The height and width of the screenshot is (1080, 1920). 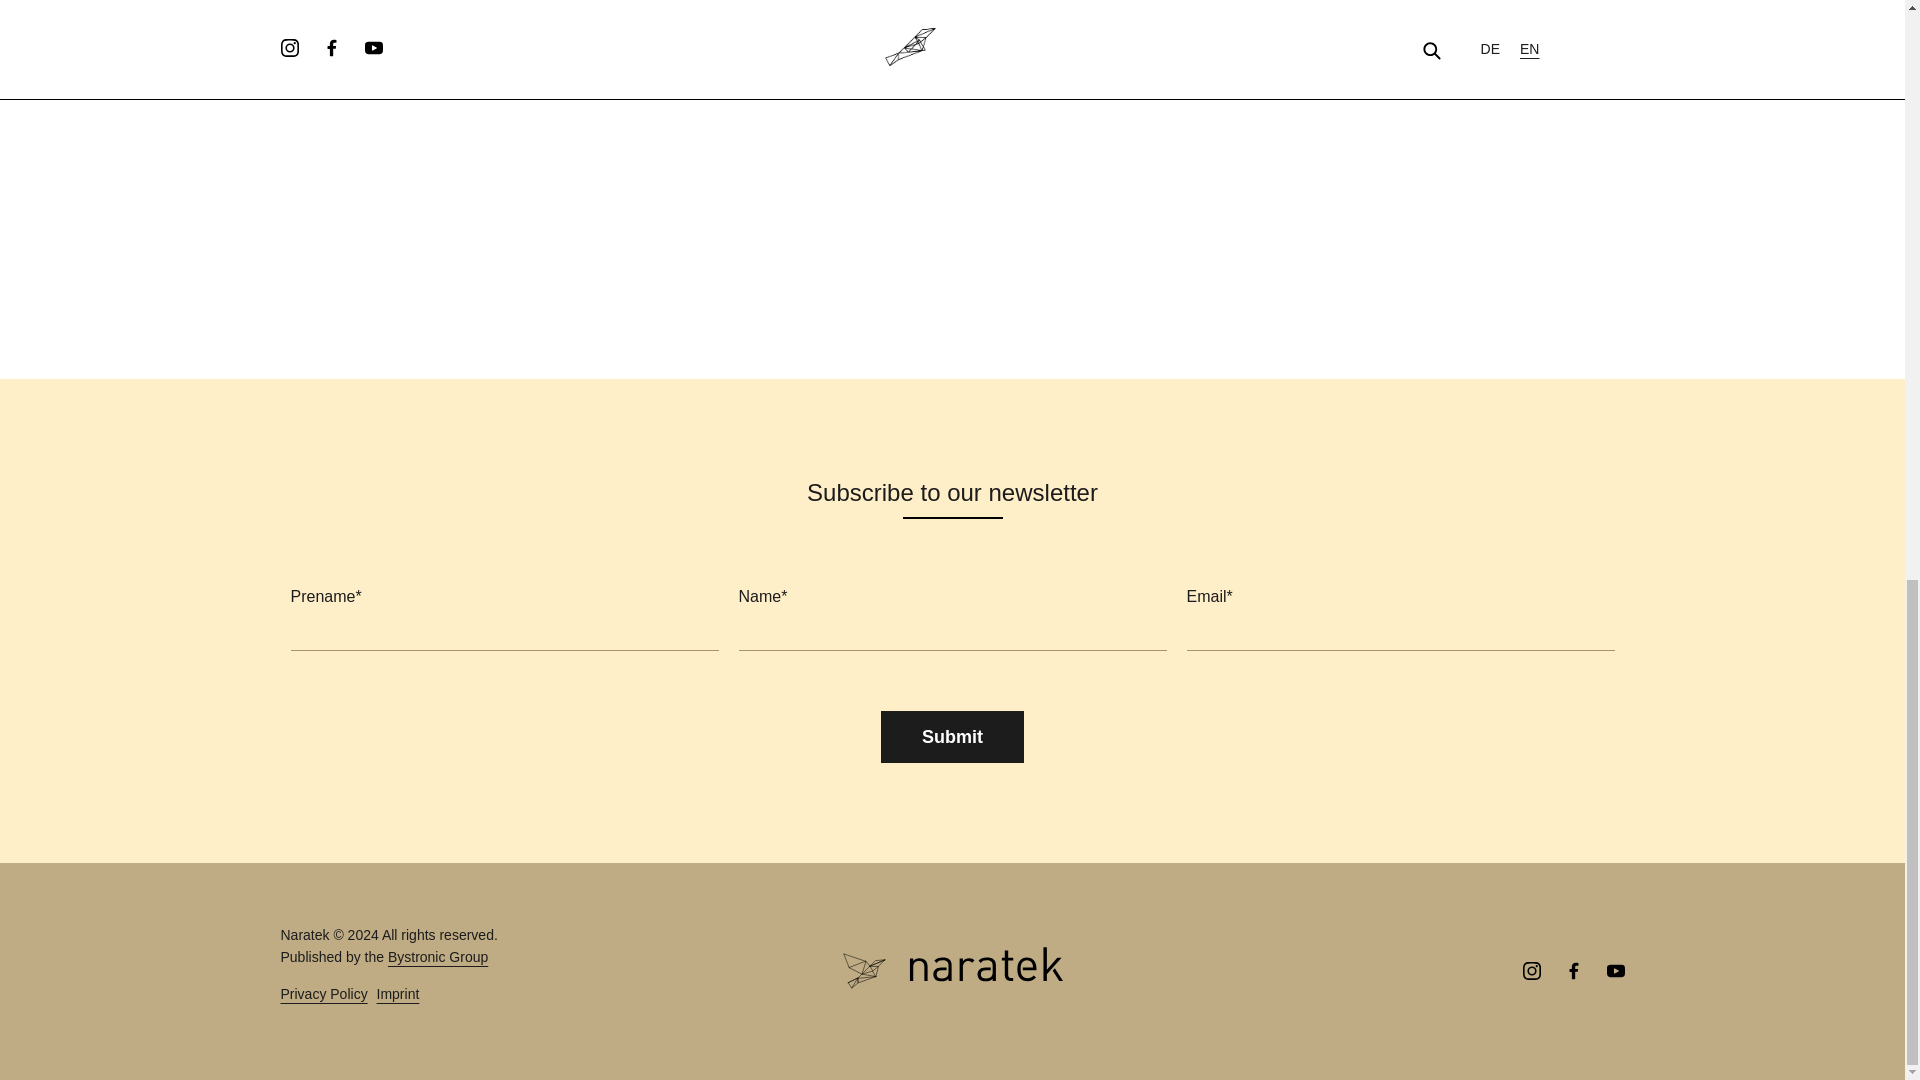 What do you see at coordinates (1530, 972) in the screenshot?
I see `Instagram` at bounding box center [1530, 972].